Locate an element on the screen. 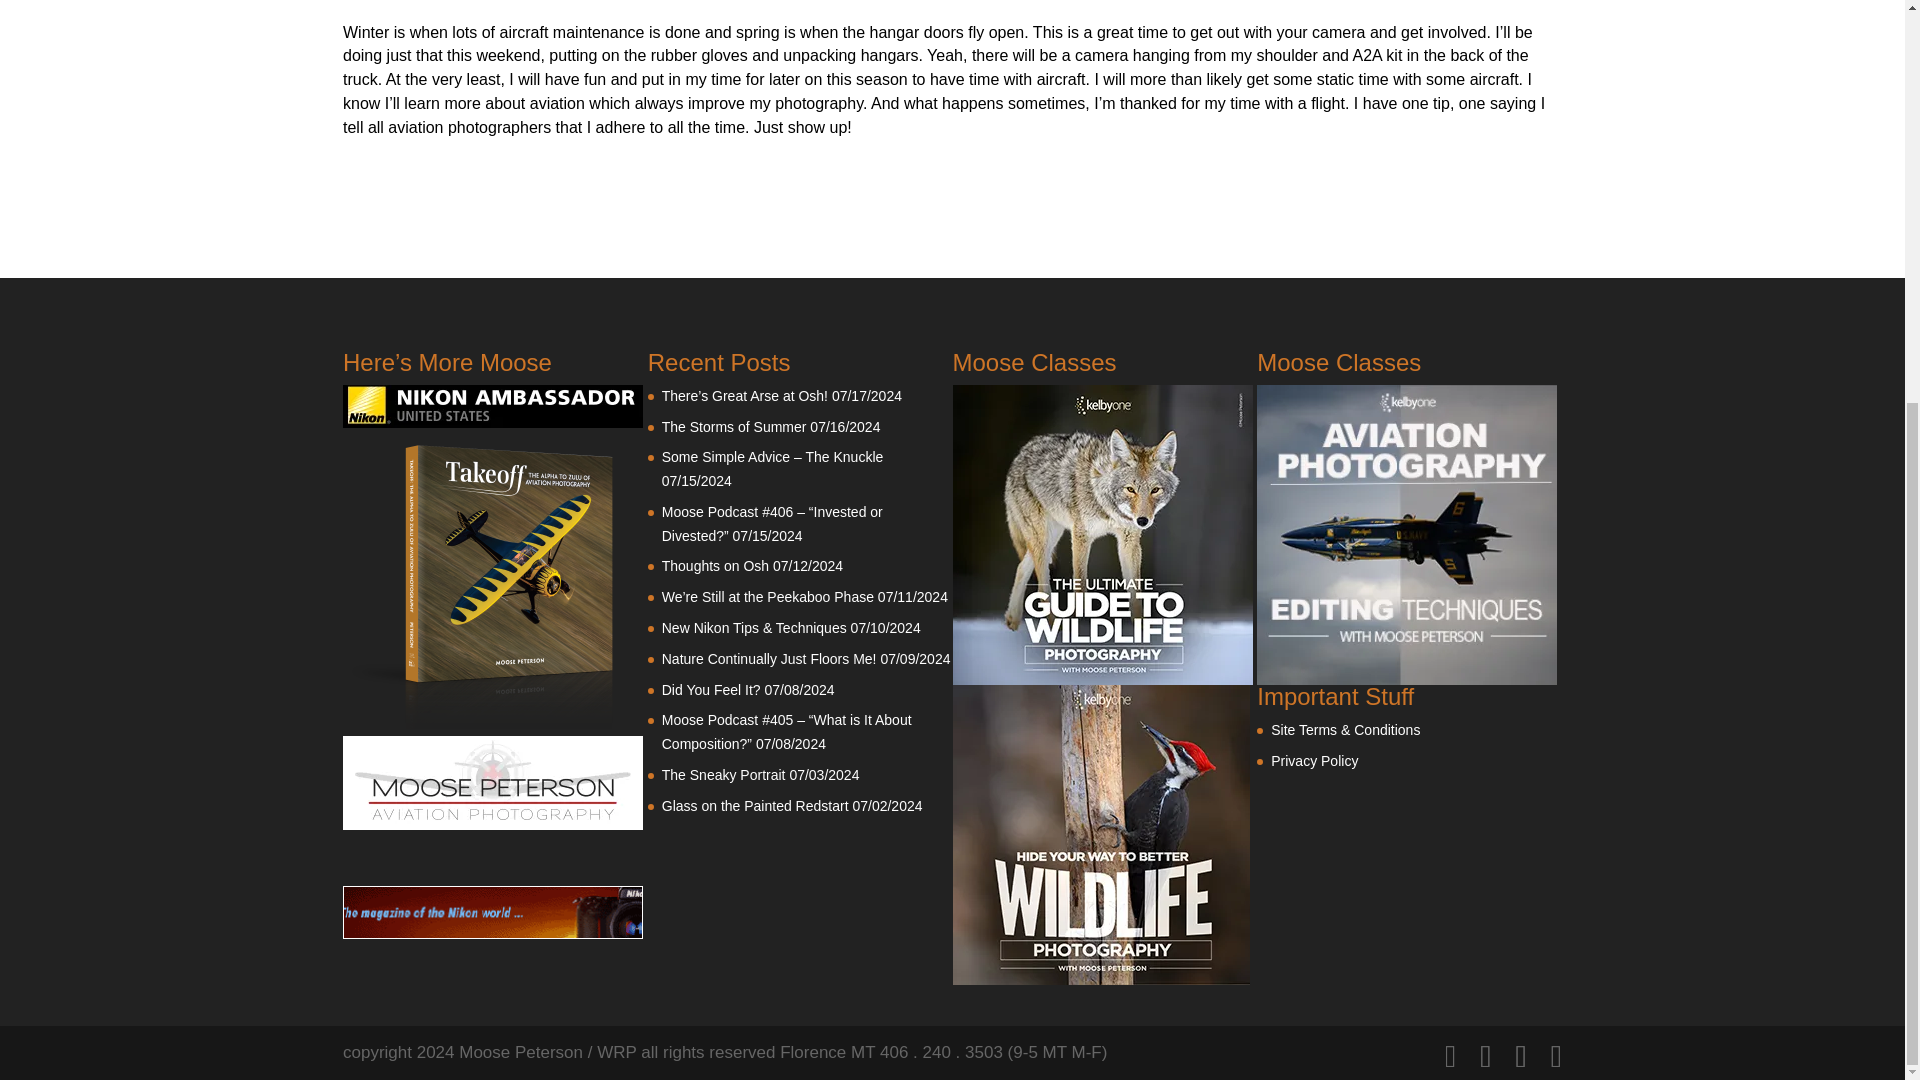  The Storms of Summer is located at coordinates (734, 426).